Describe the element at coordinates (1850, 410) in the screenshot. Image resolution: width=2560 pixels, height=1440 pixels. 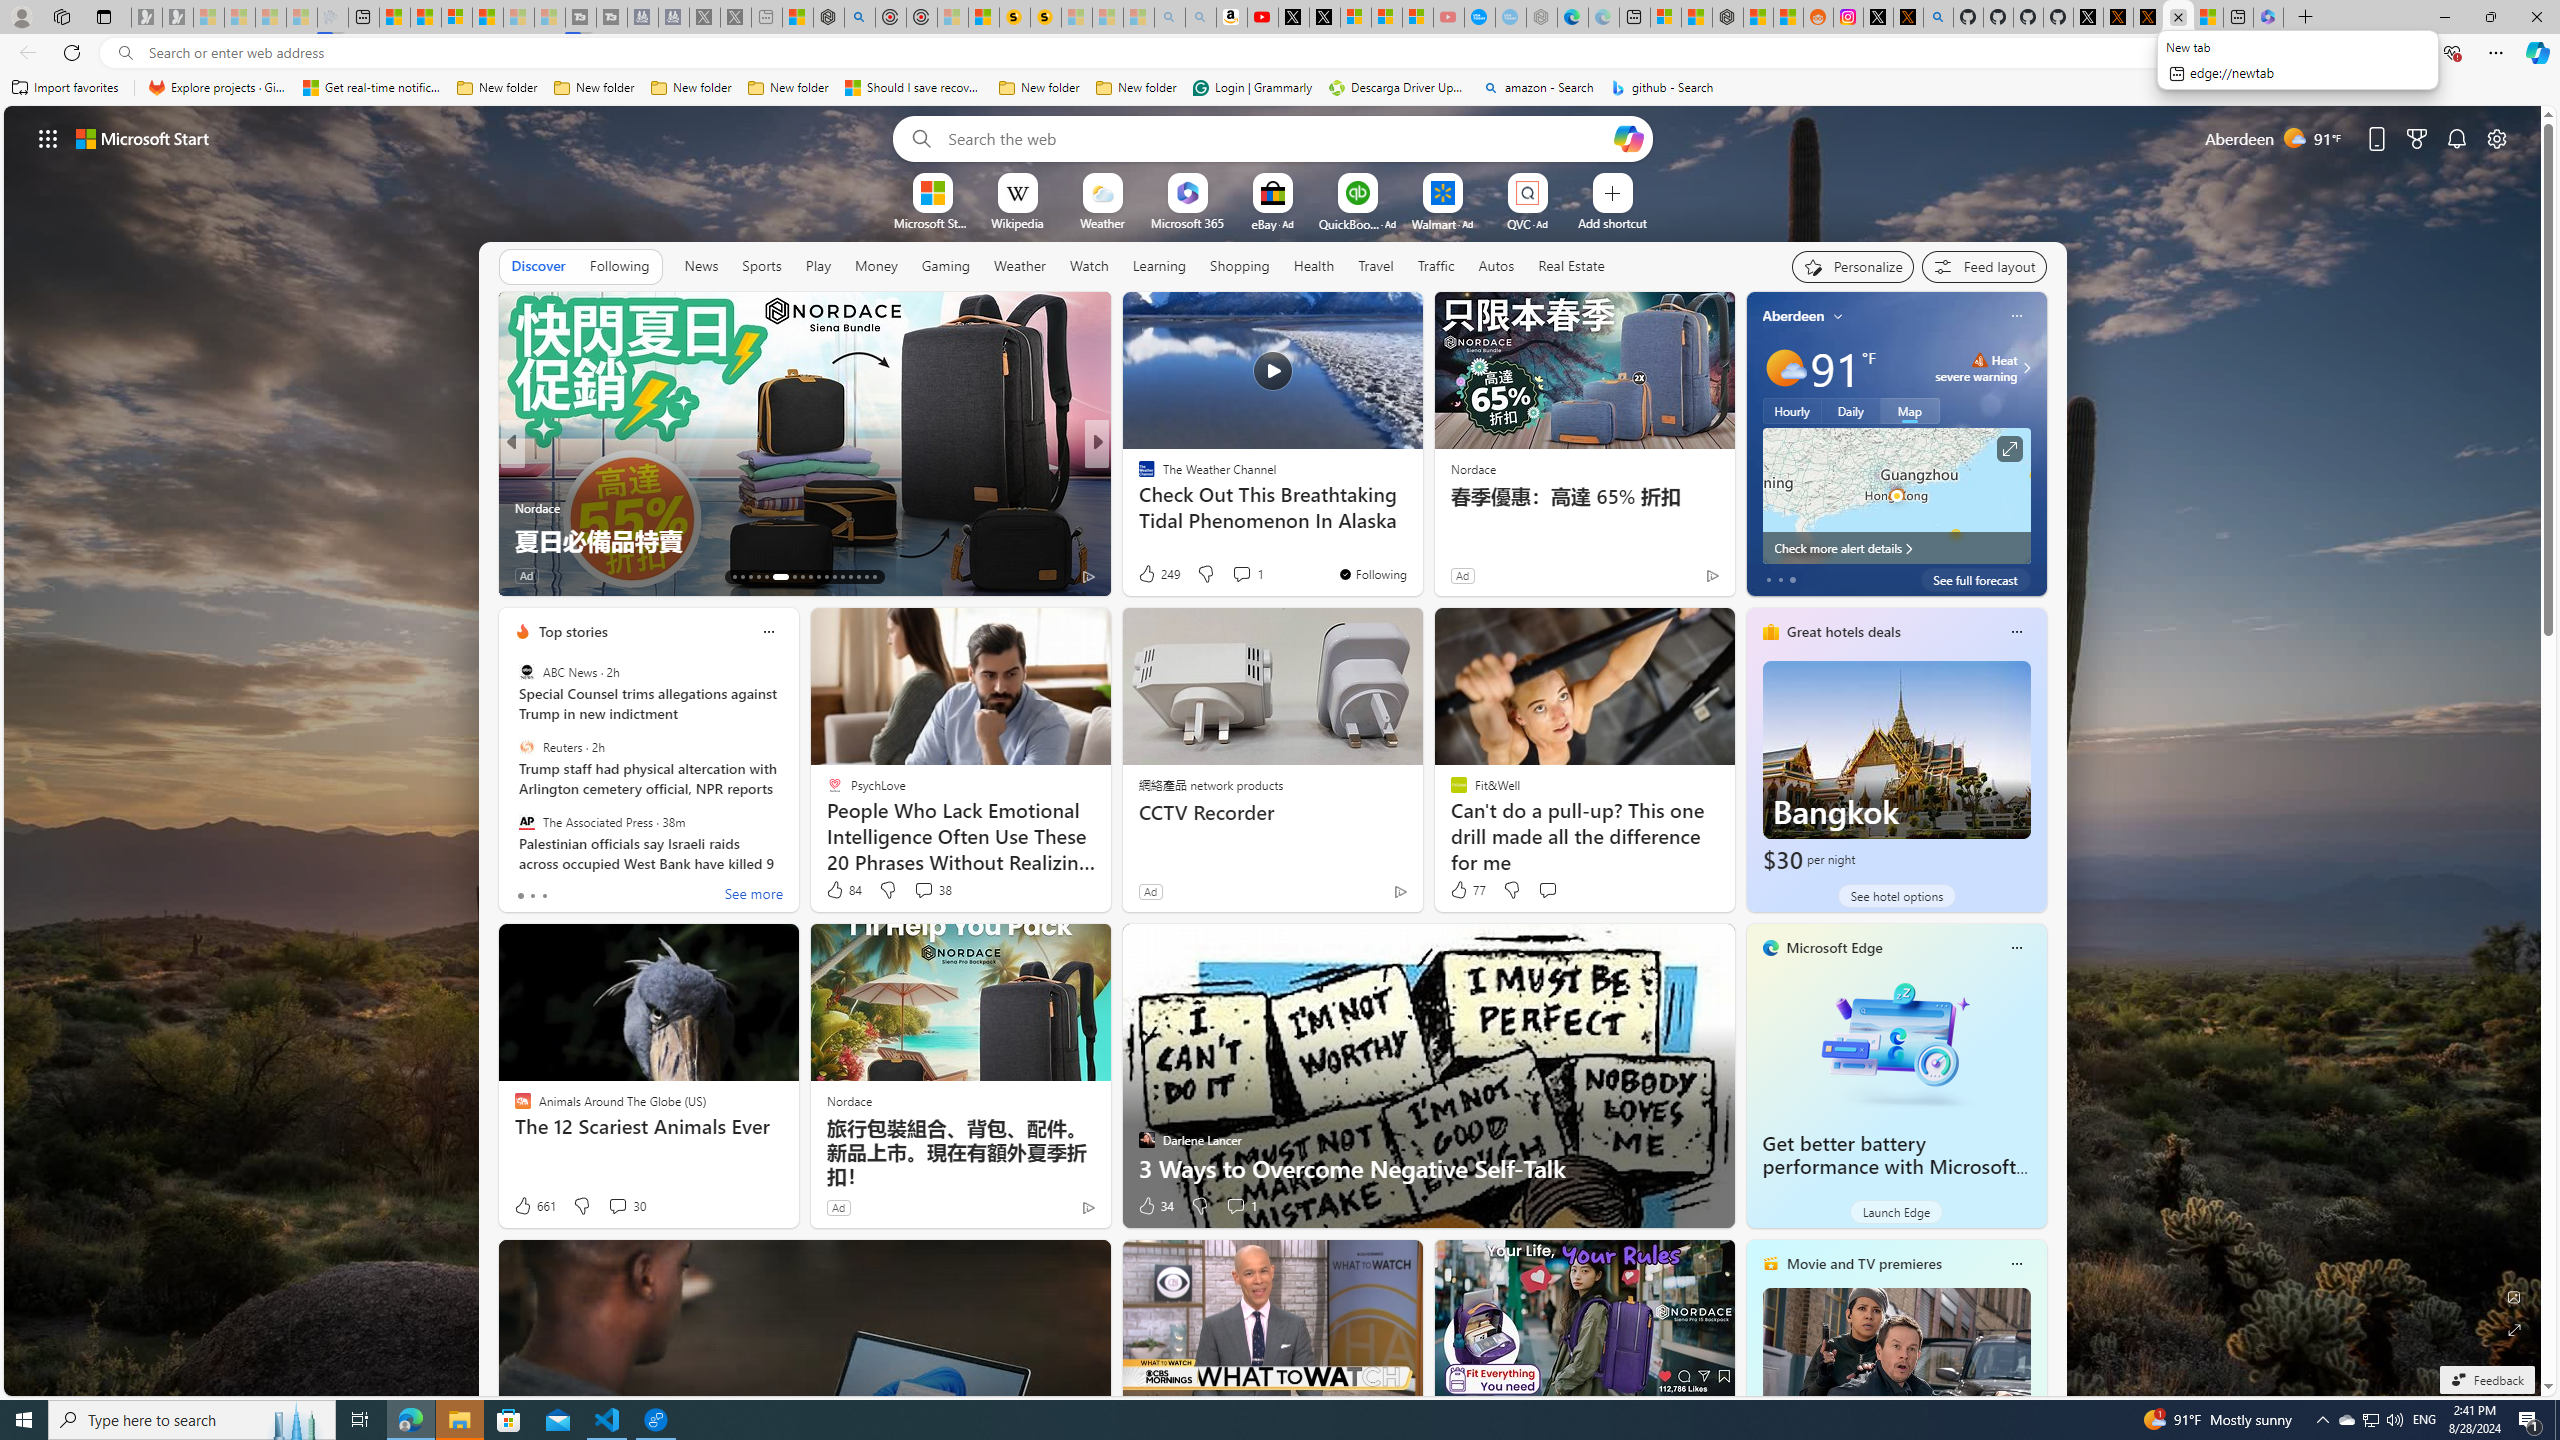
I see `Daily` at that location.